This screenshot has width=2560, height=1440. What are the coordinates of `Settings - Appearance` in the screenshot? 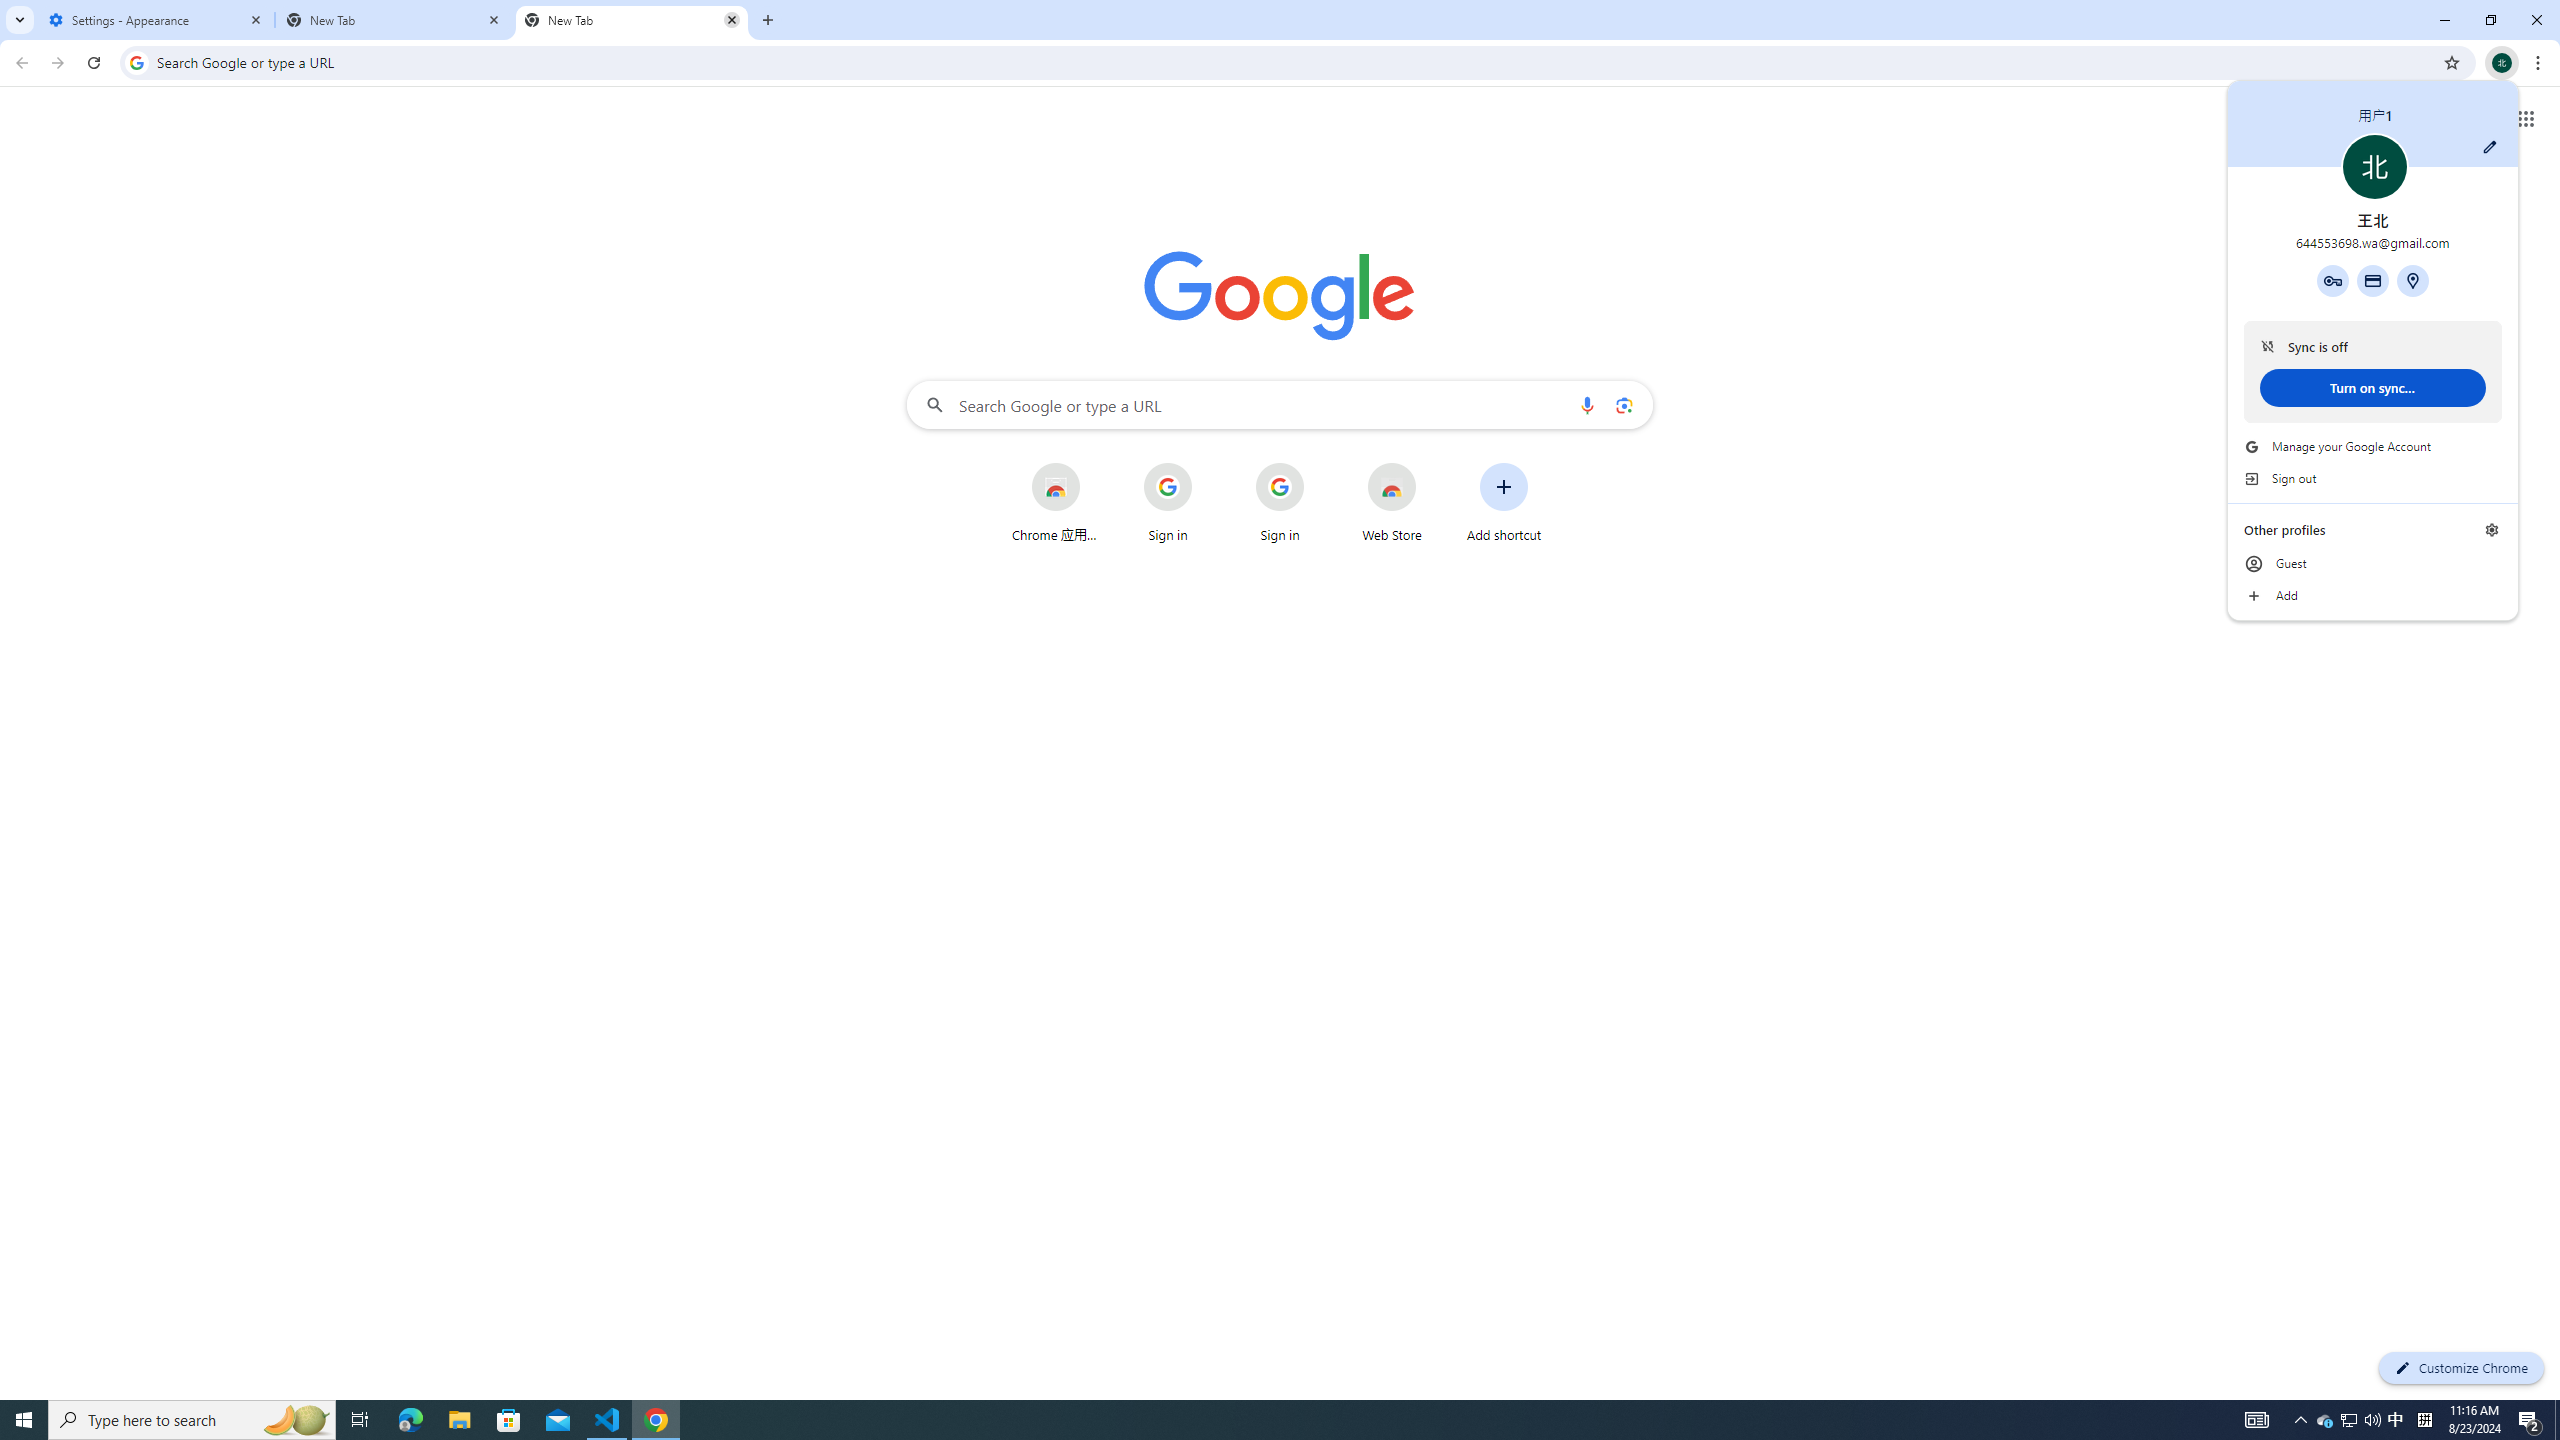 It's located at (156, 20).